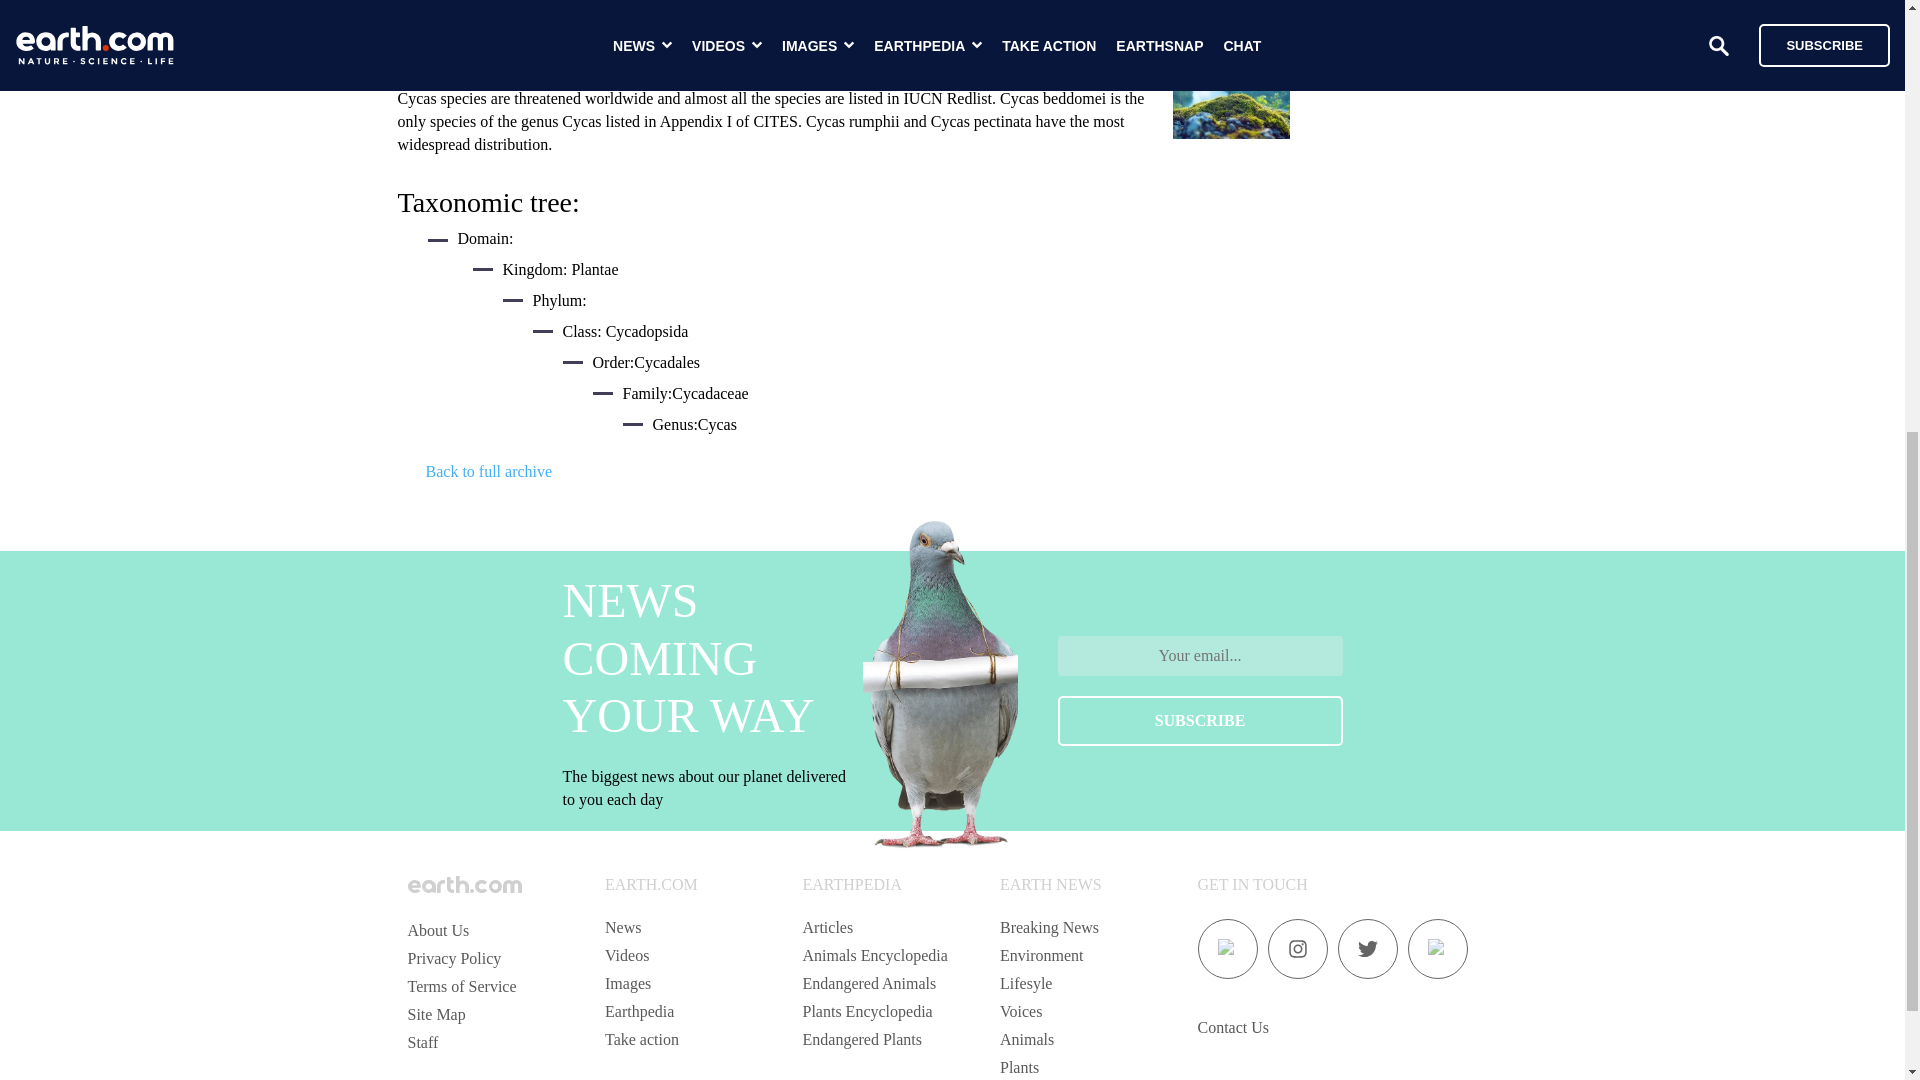 The image size is (1920, 1080). Describe the element at coordinates (874, 956) in the screenshot. I see `Animals Encyclopedia` at that location.